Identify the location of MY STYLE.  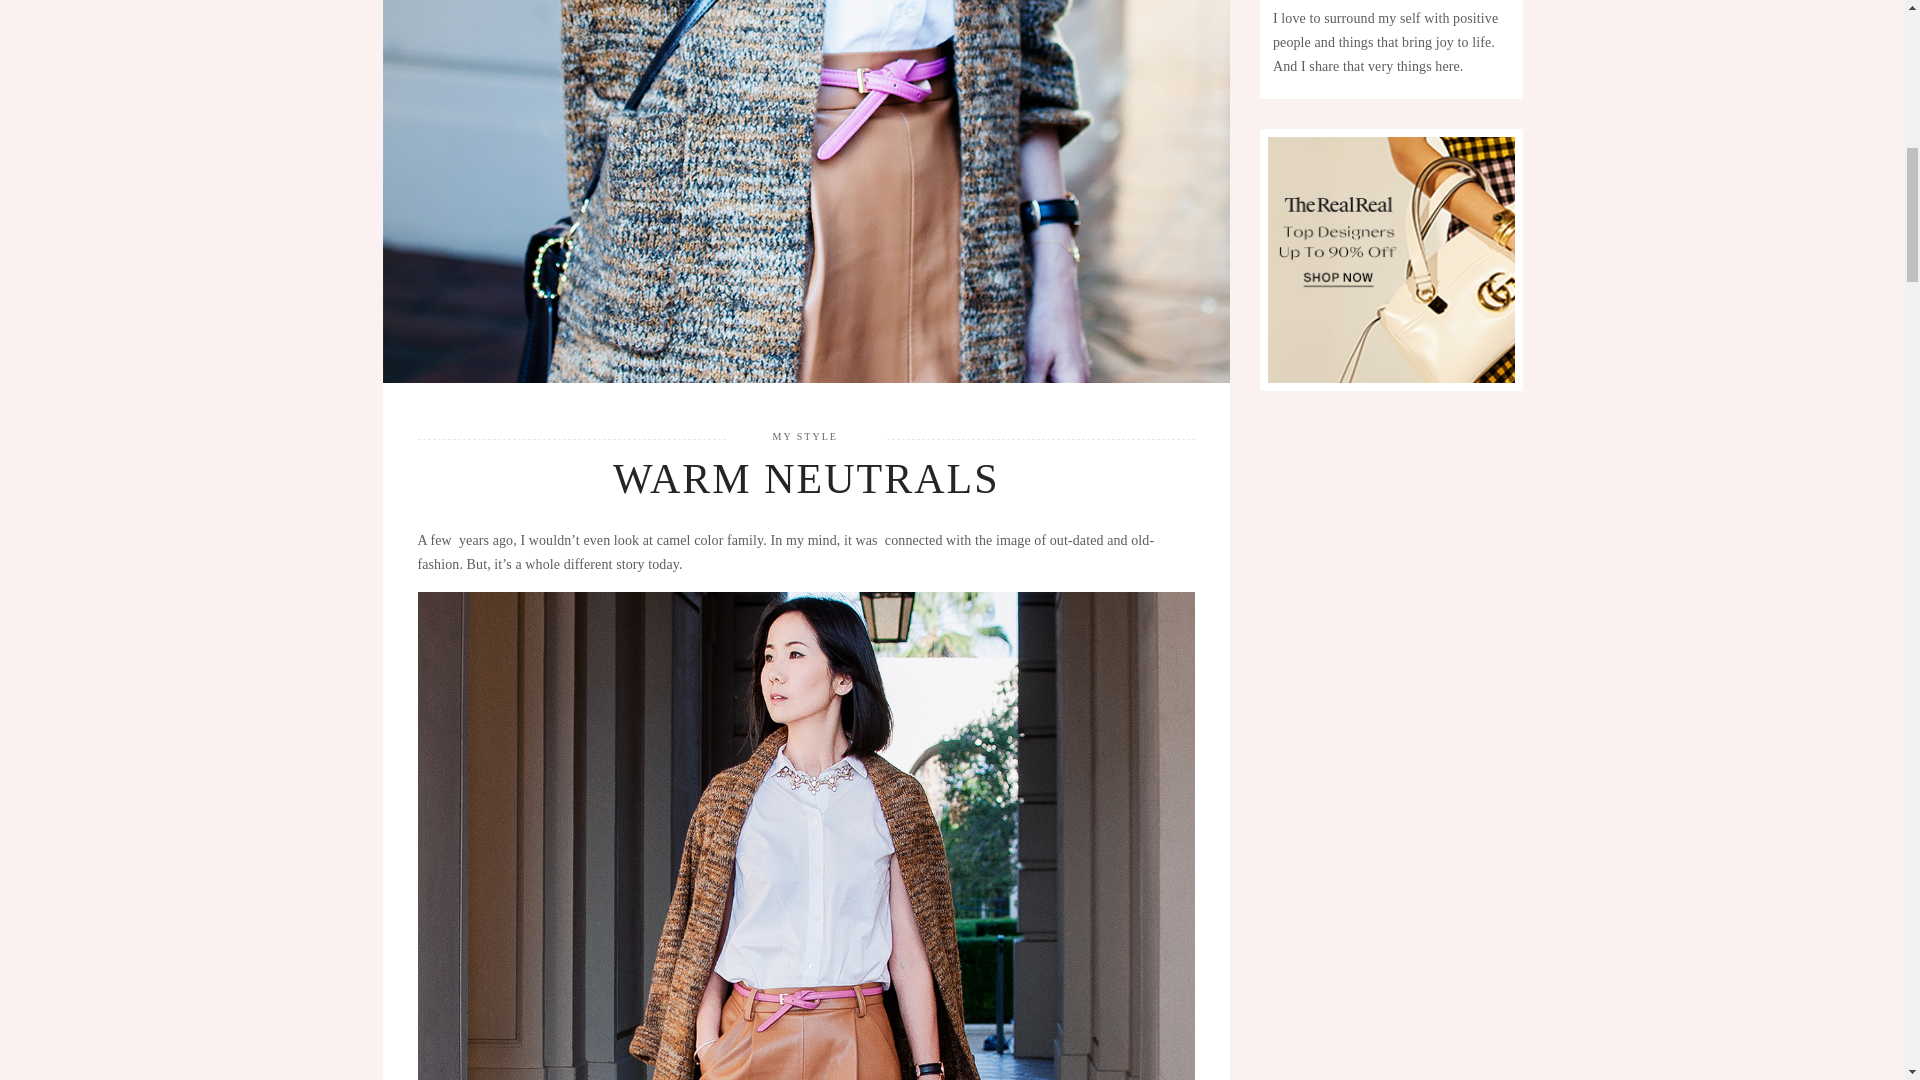
(805, 436).